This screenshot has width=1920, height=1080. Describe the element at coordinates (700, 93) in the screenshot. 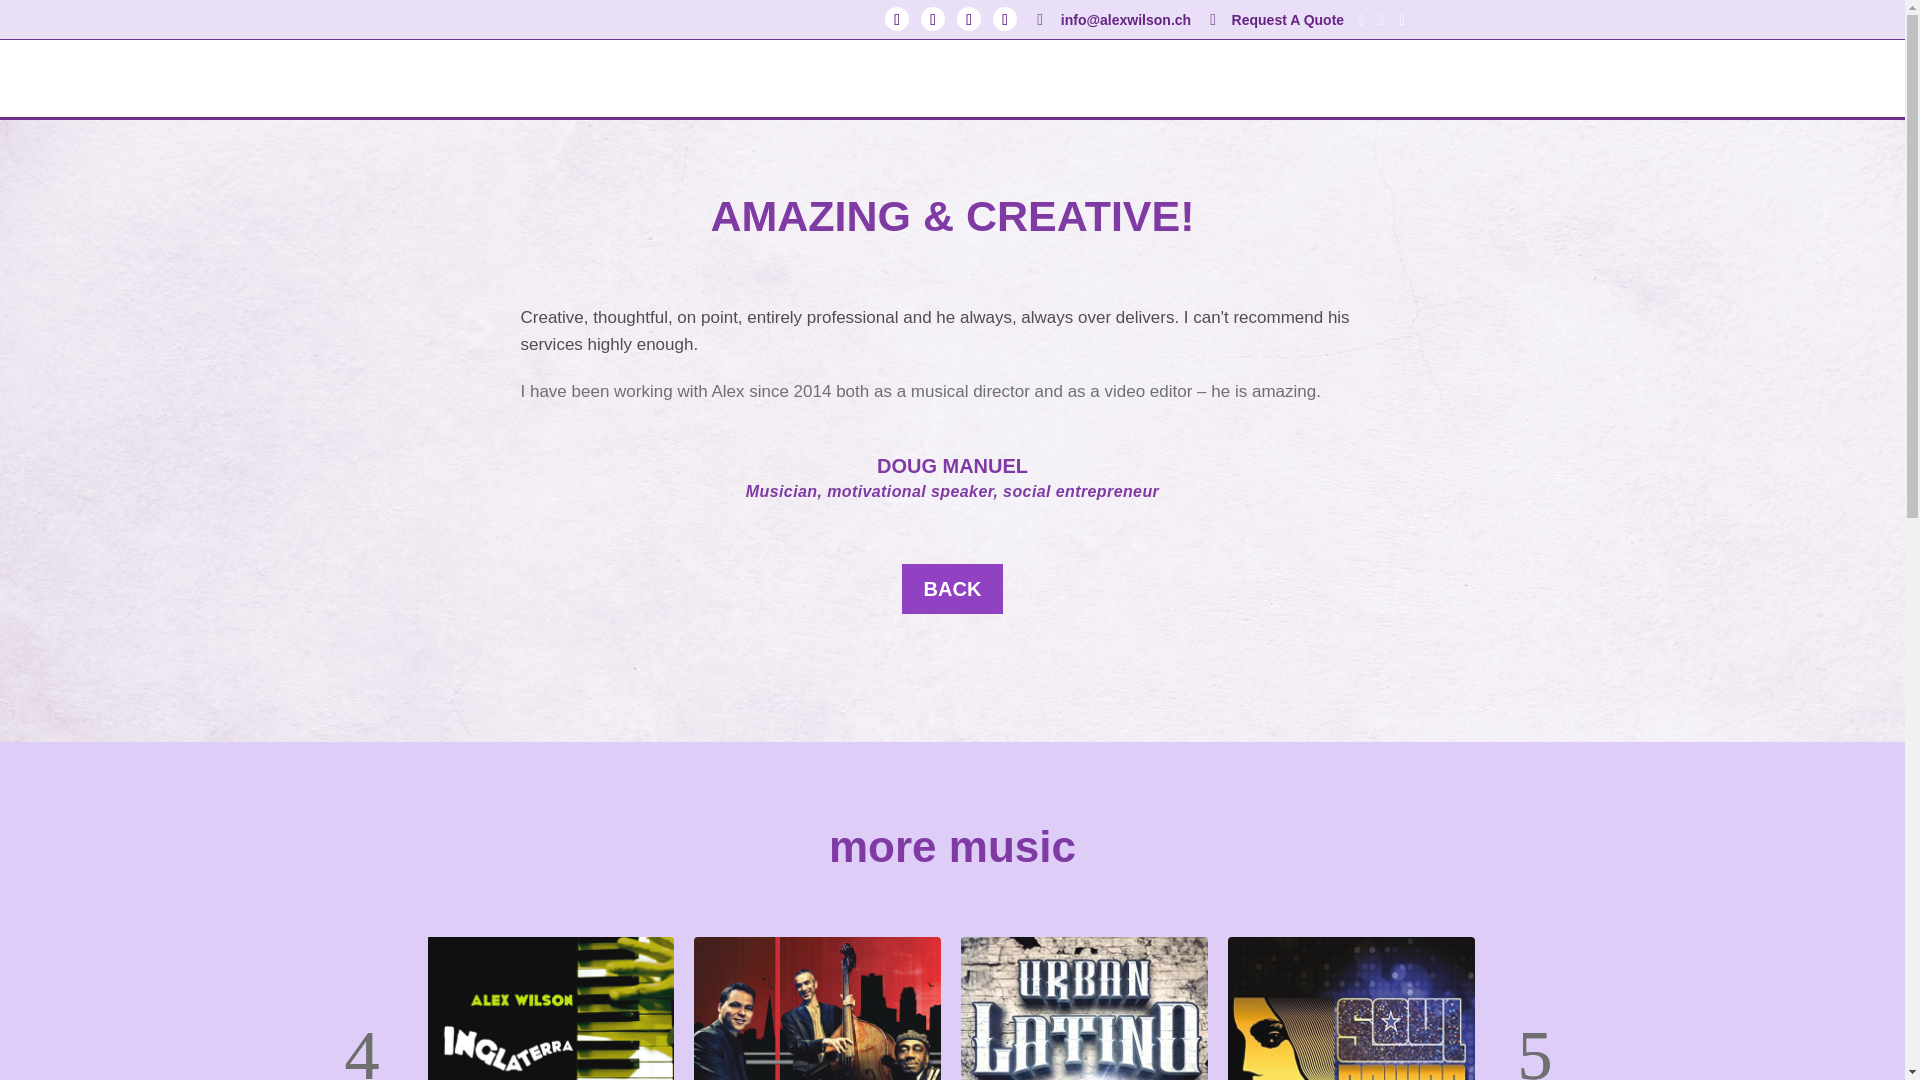

I see `SERVICES` at that location.